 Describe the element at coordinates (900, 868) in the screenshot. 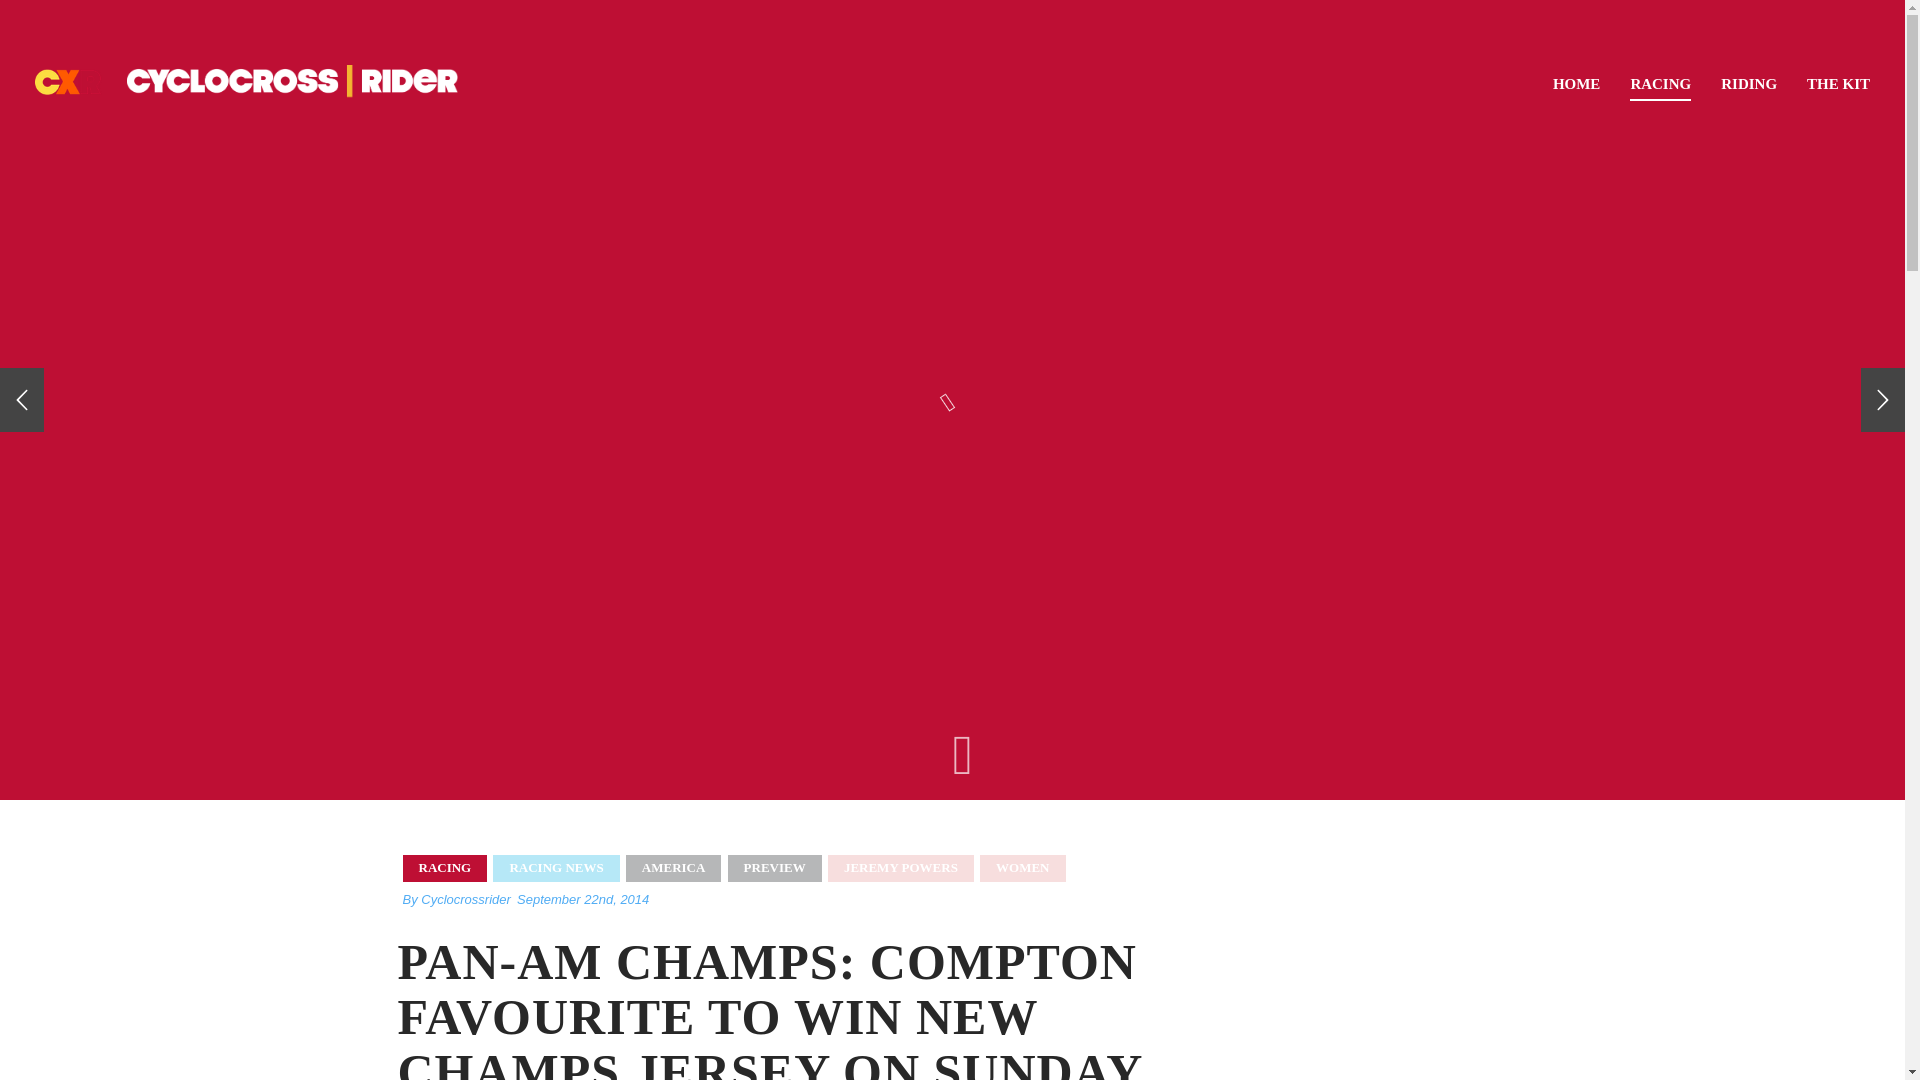

I see `JEREMY POWERS` at that location.